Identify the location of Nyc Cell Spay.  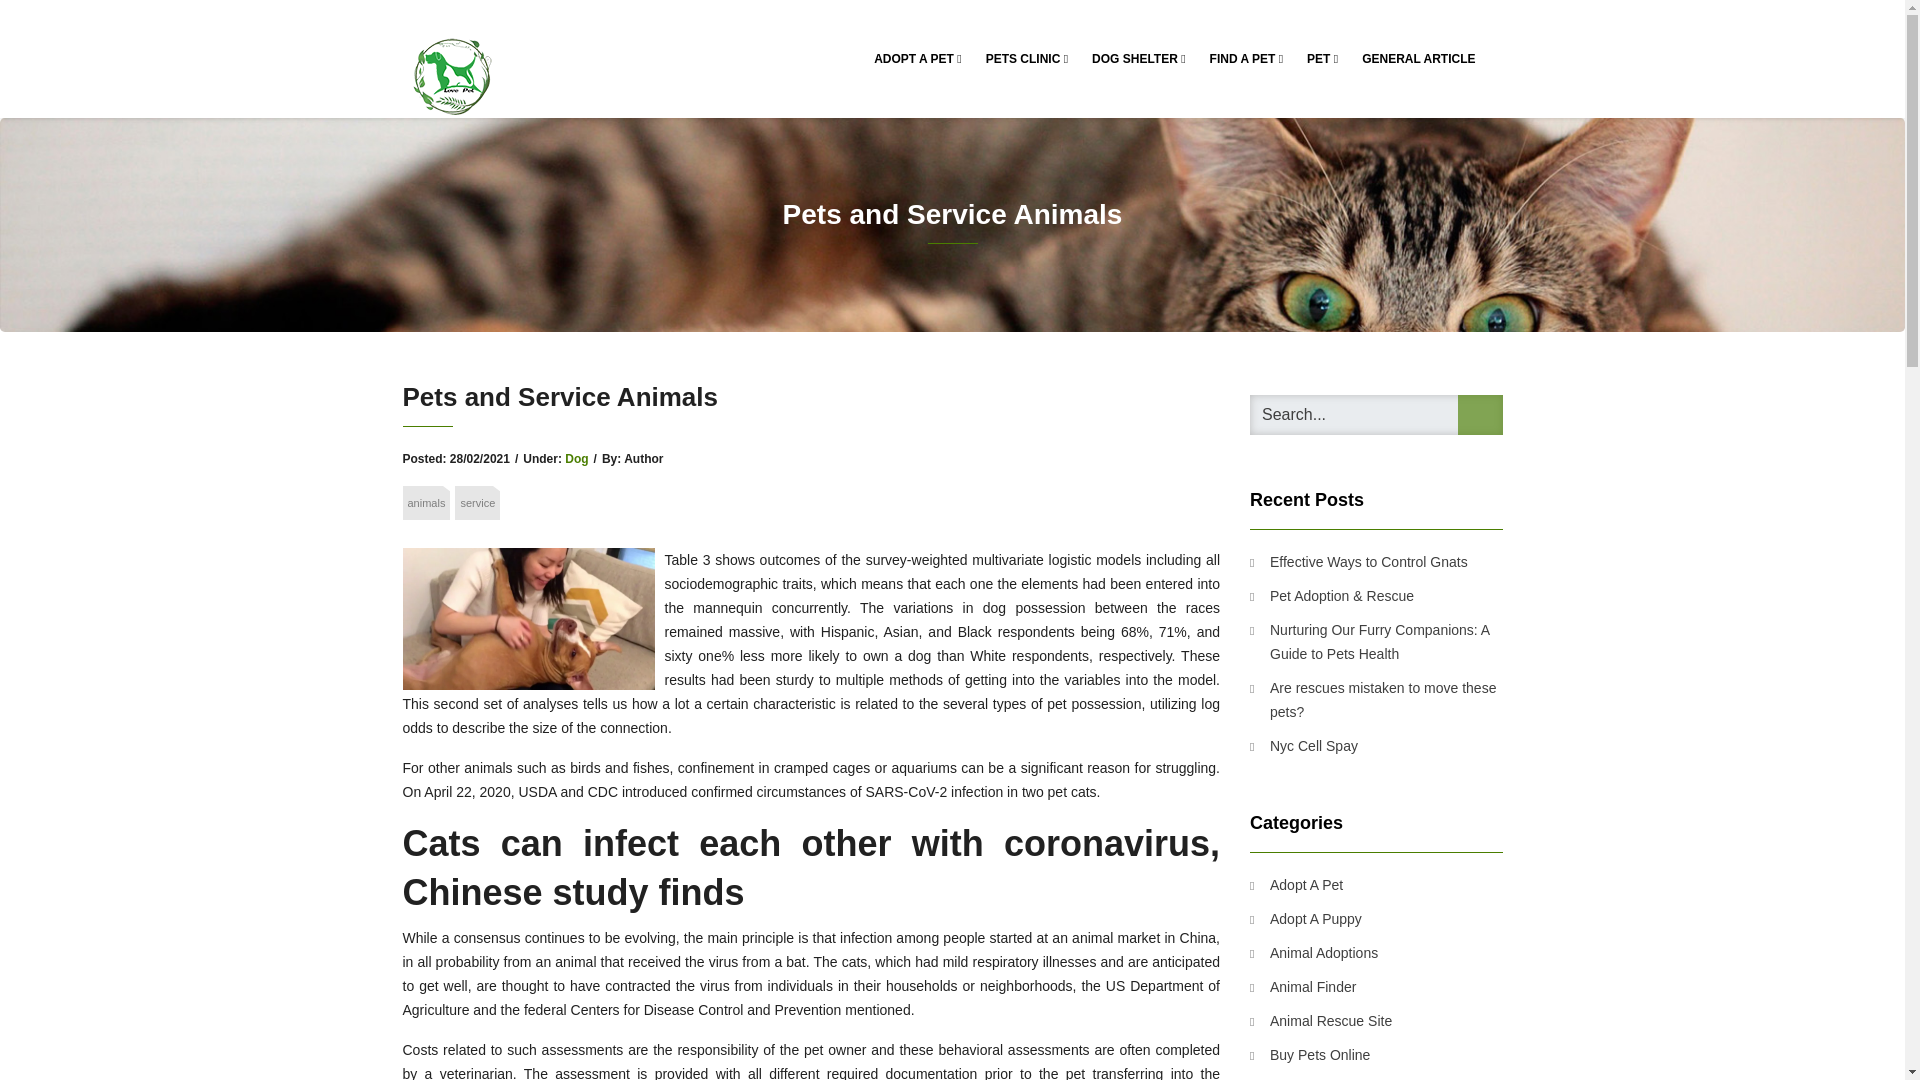
(1303, 746).